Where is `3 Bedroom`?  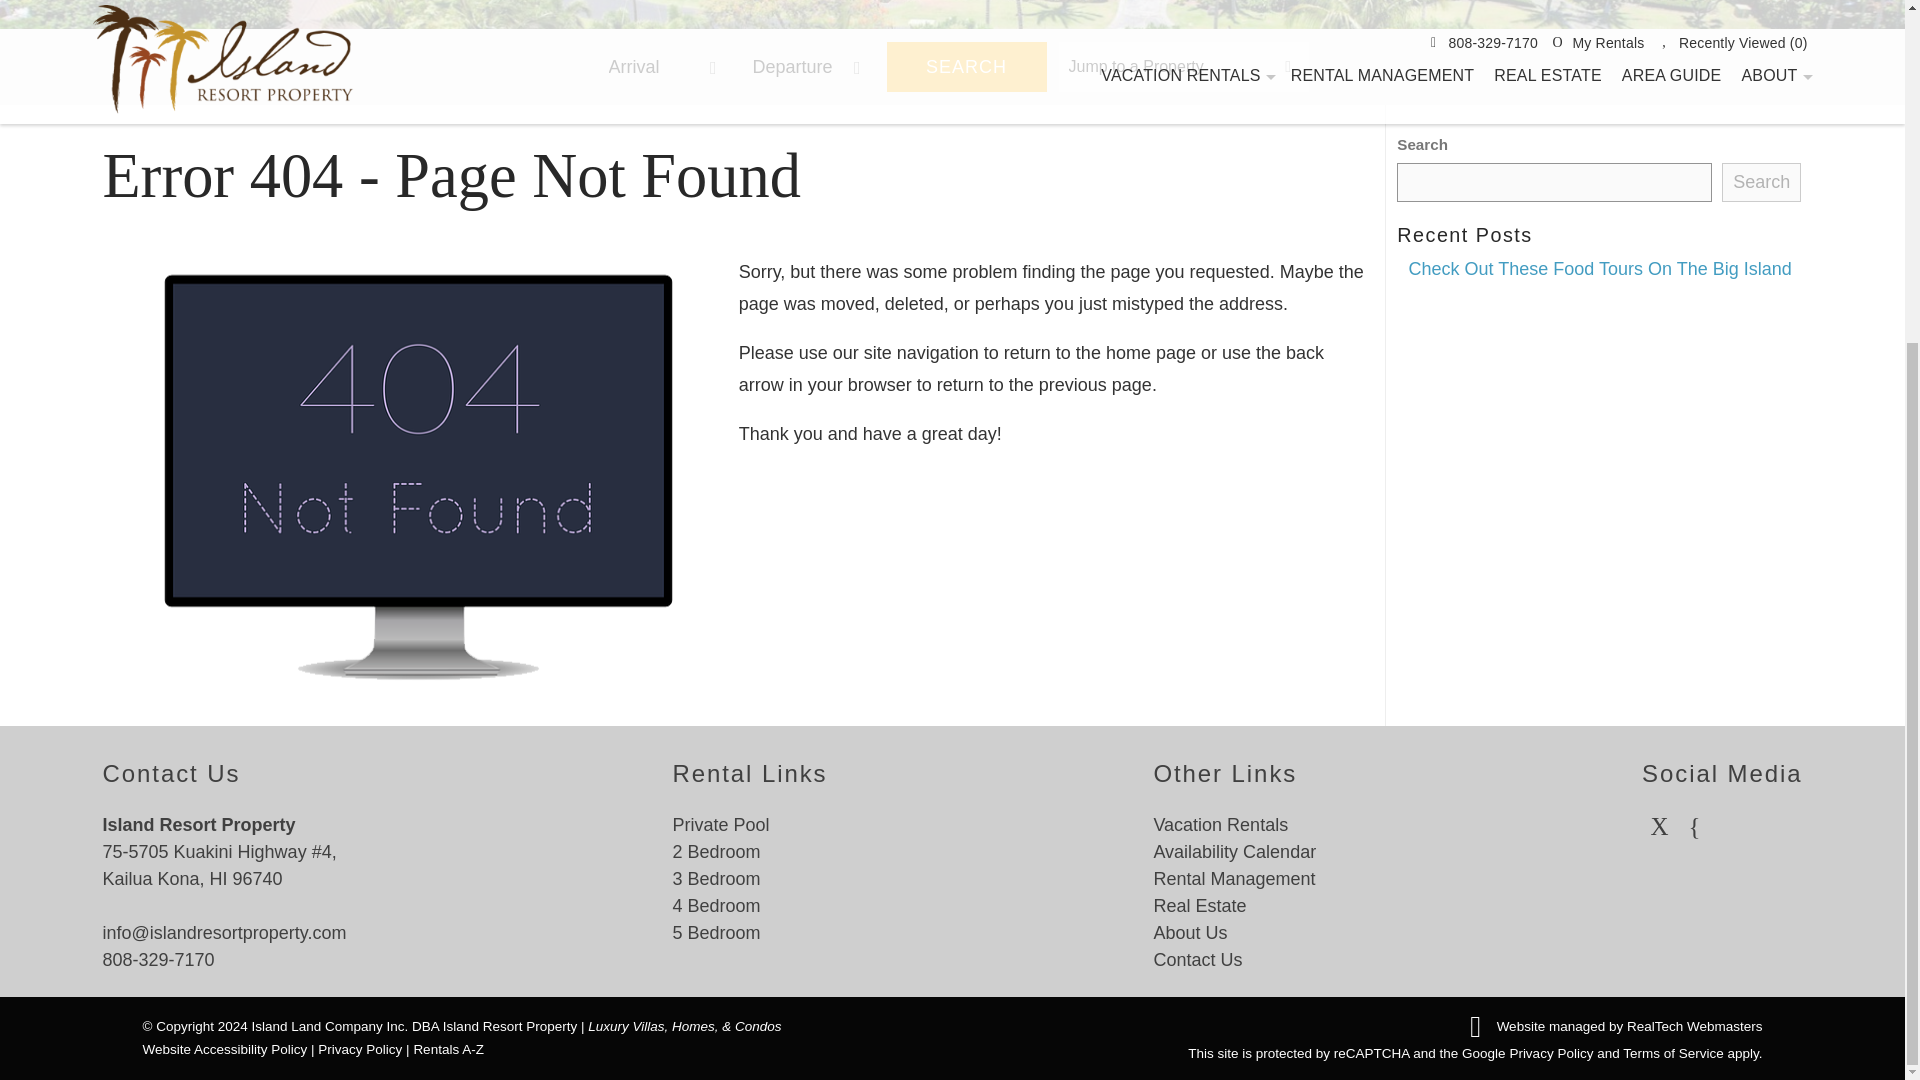 3 Bedroom is located at coordinates (716, 878).